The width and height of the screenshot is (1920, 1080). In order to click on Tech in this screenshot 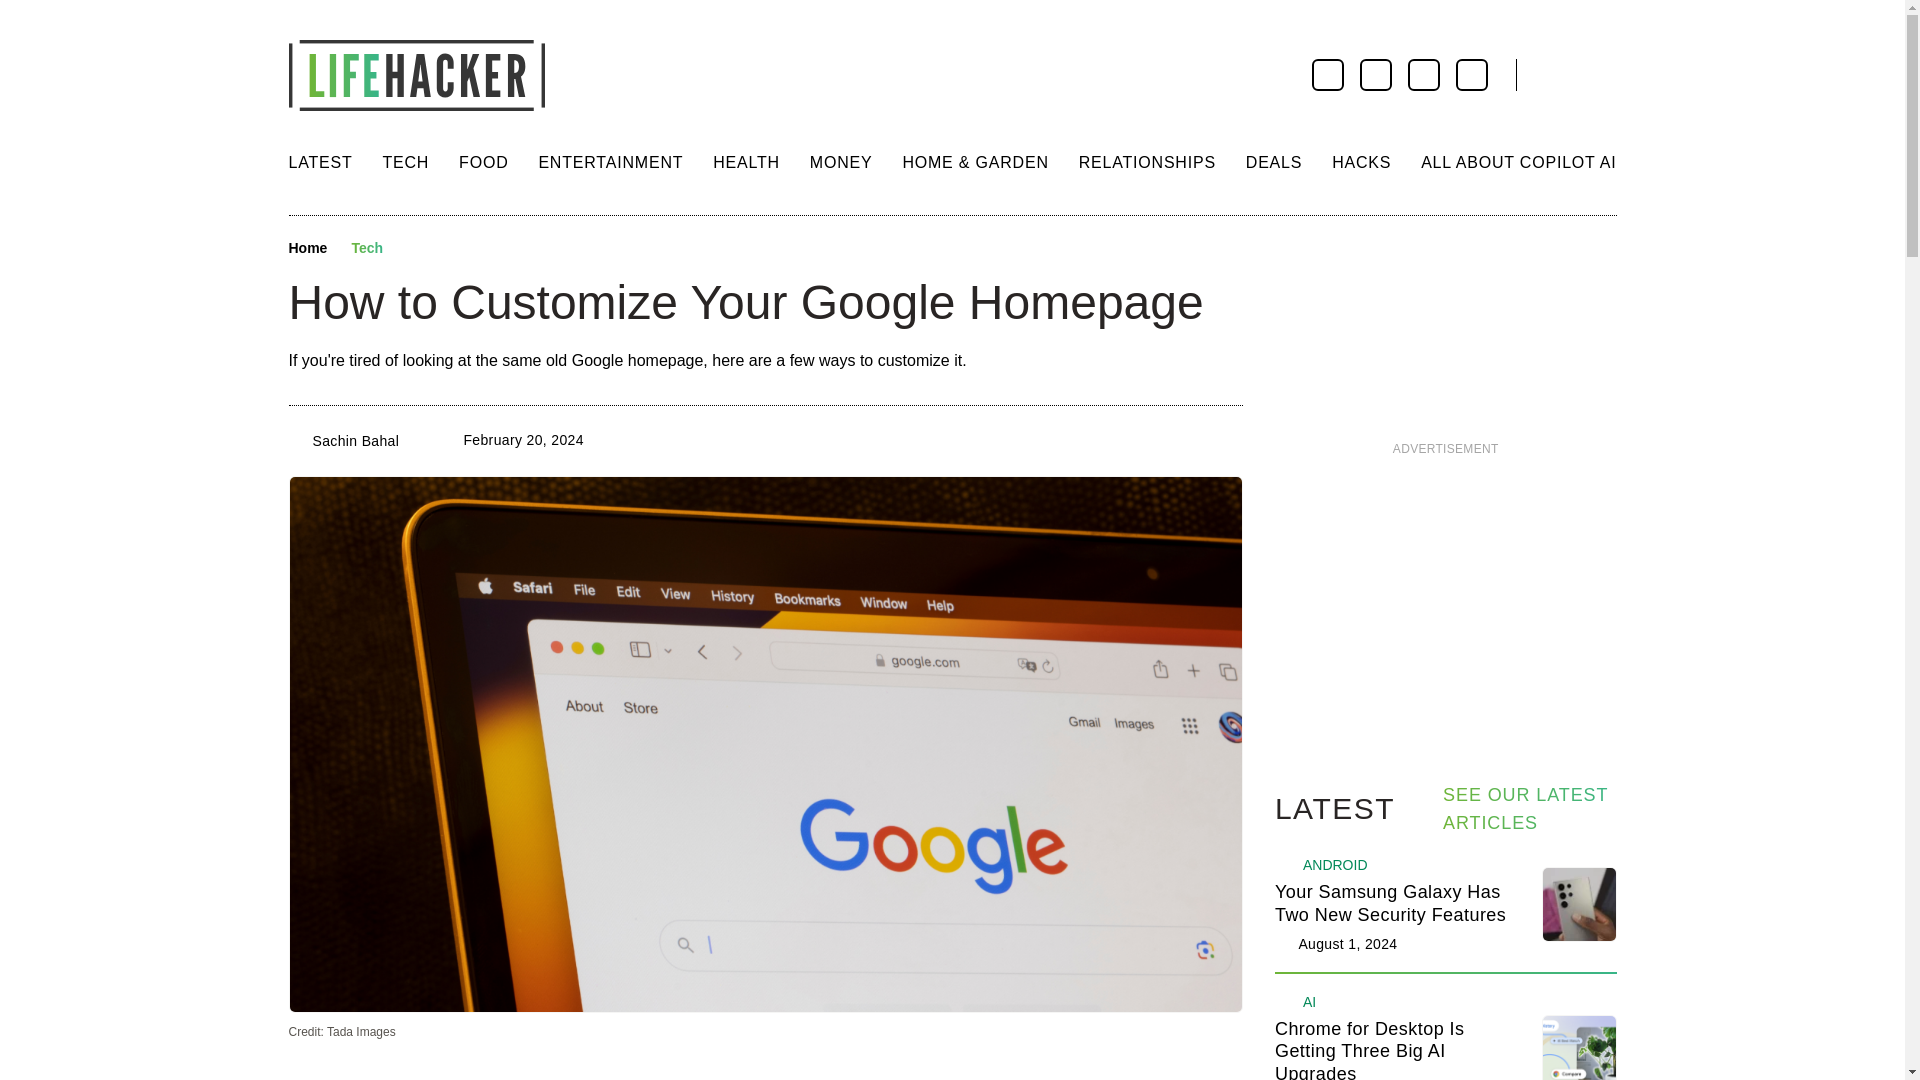, I will do `click(366, 248)`.